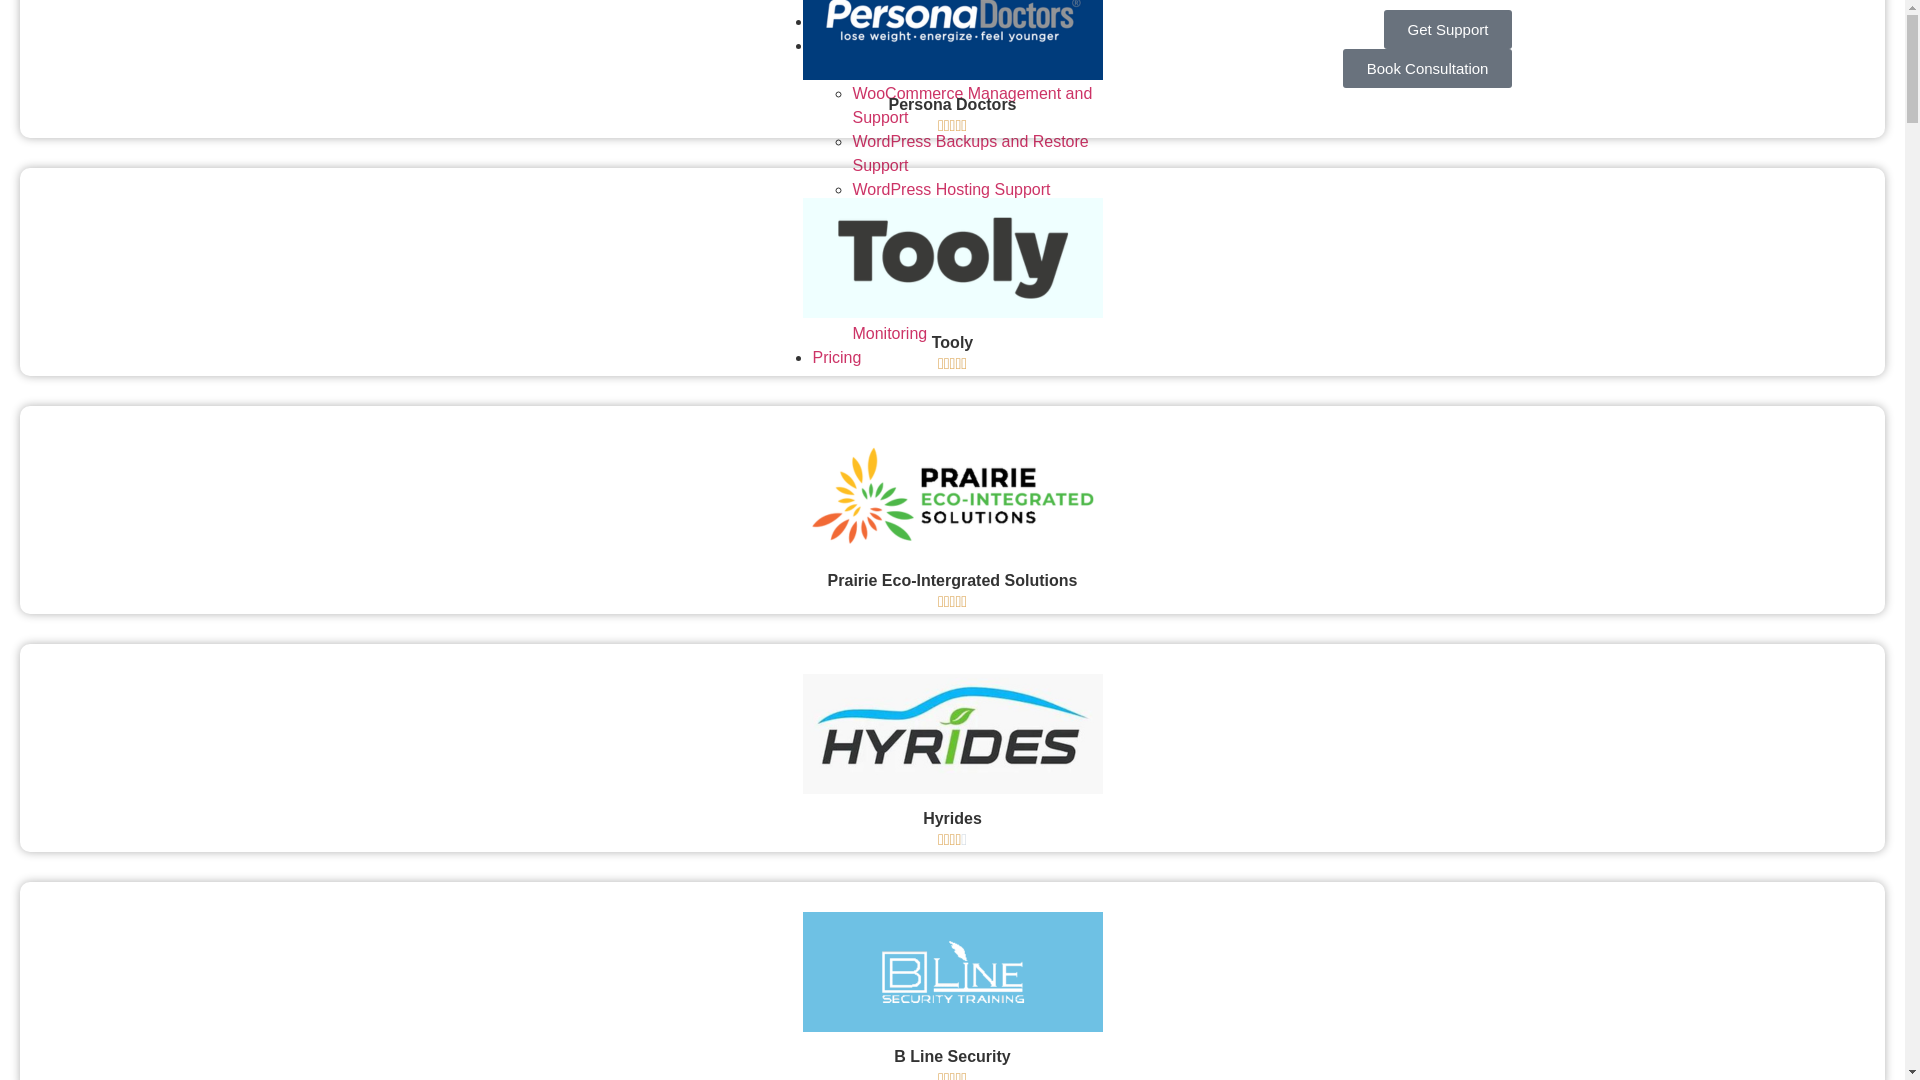  Describe the element at coordinates (922, 214) in the screenshot. I see `WordPress Security` at that location.